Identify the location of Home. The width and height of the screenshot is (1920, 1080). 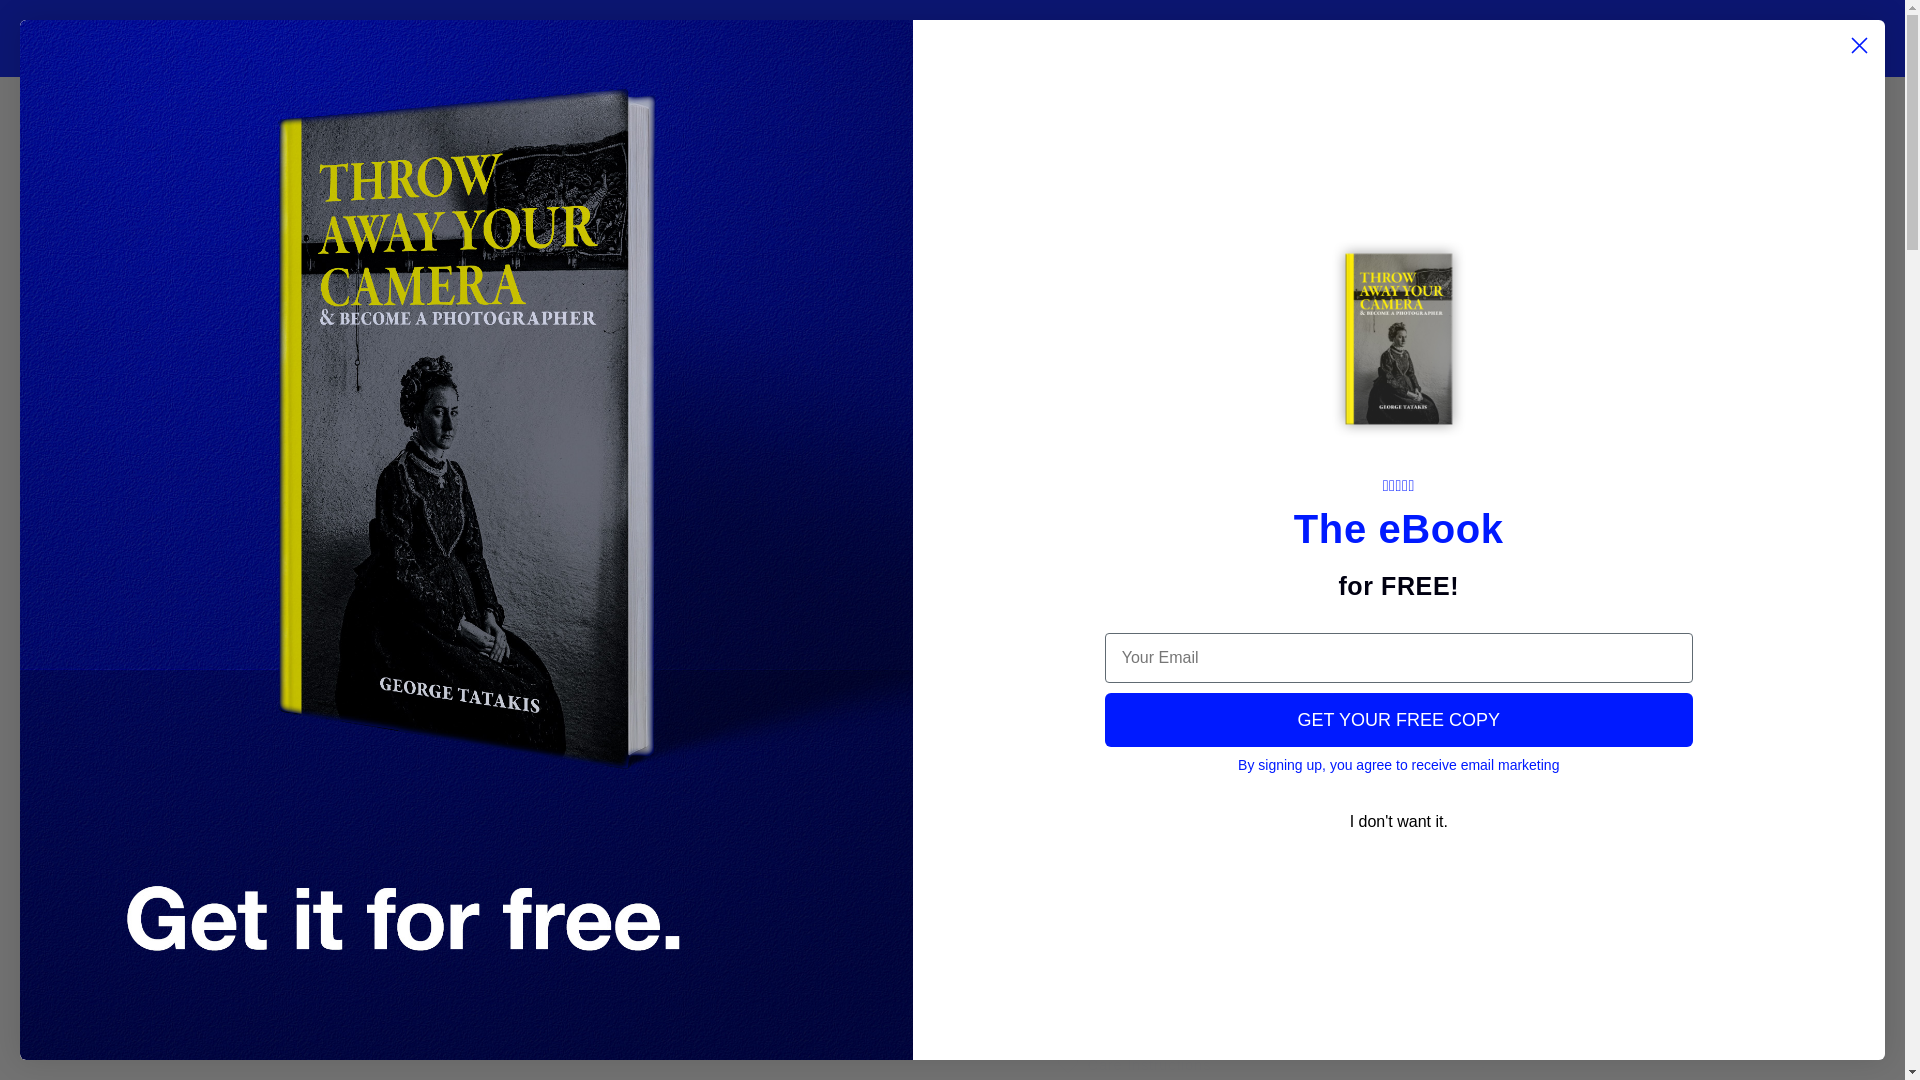
(422, 115).